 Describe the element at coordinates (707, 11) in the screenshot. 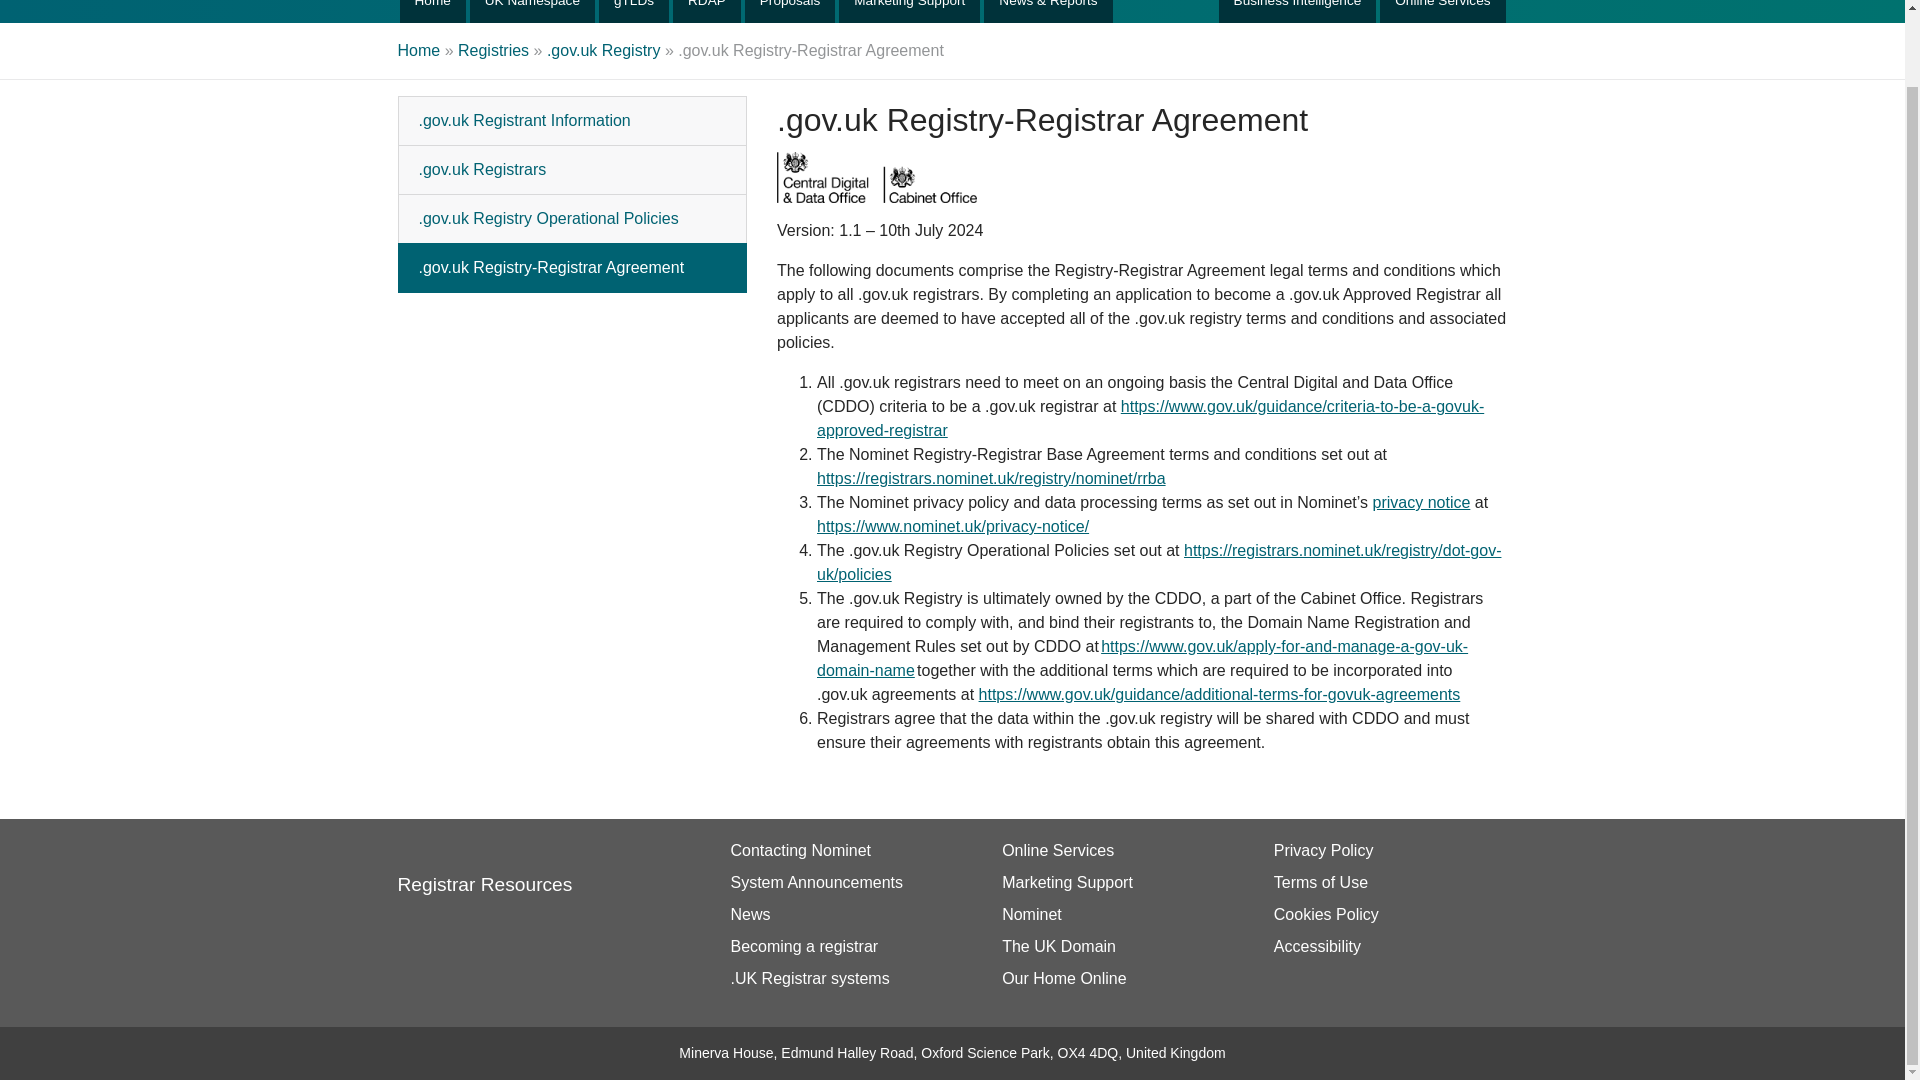

I see `Proposals` at that location.